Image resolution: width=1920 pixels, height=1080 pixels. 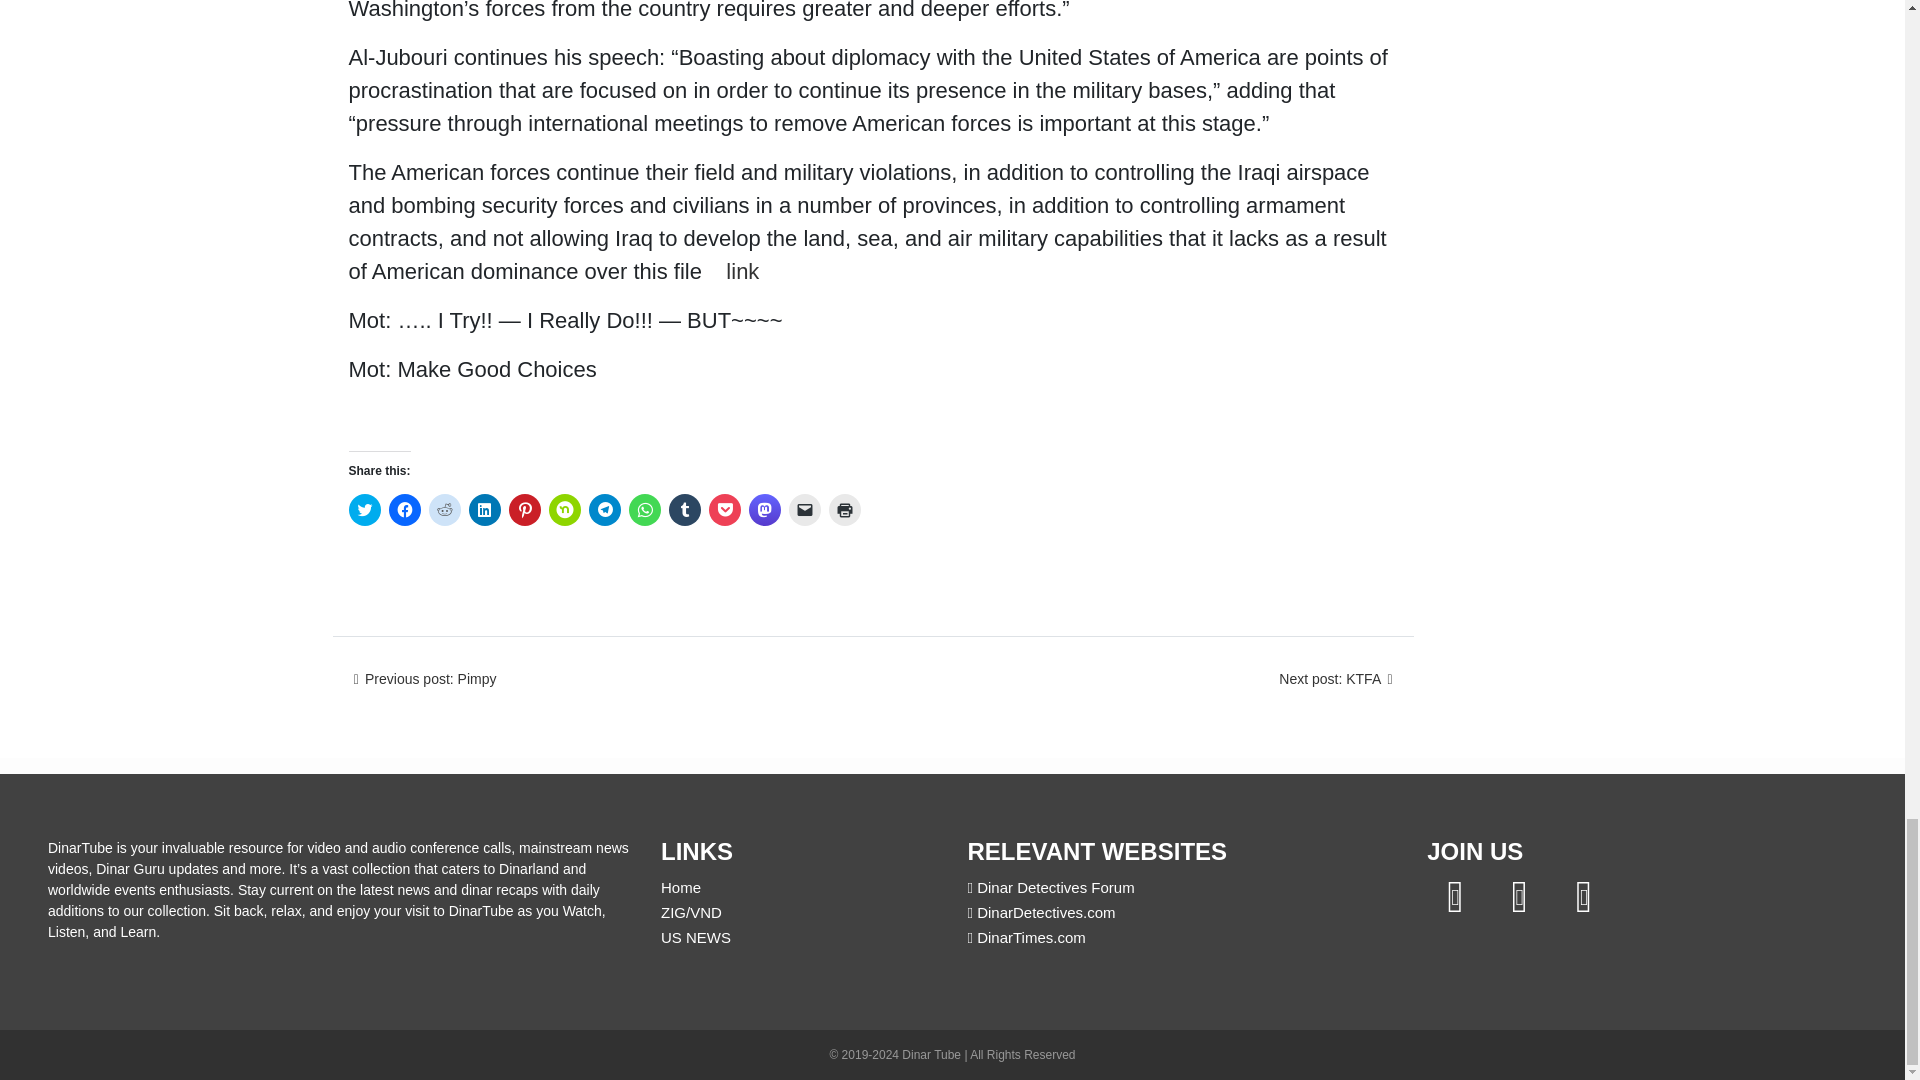 I want to click on Click to share on Tumblr, so click(x=684, y=509).